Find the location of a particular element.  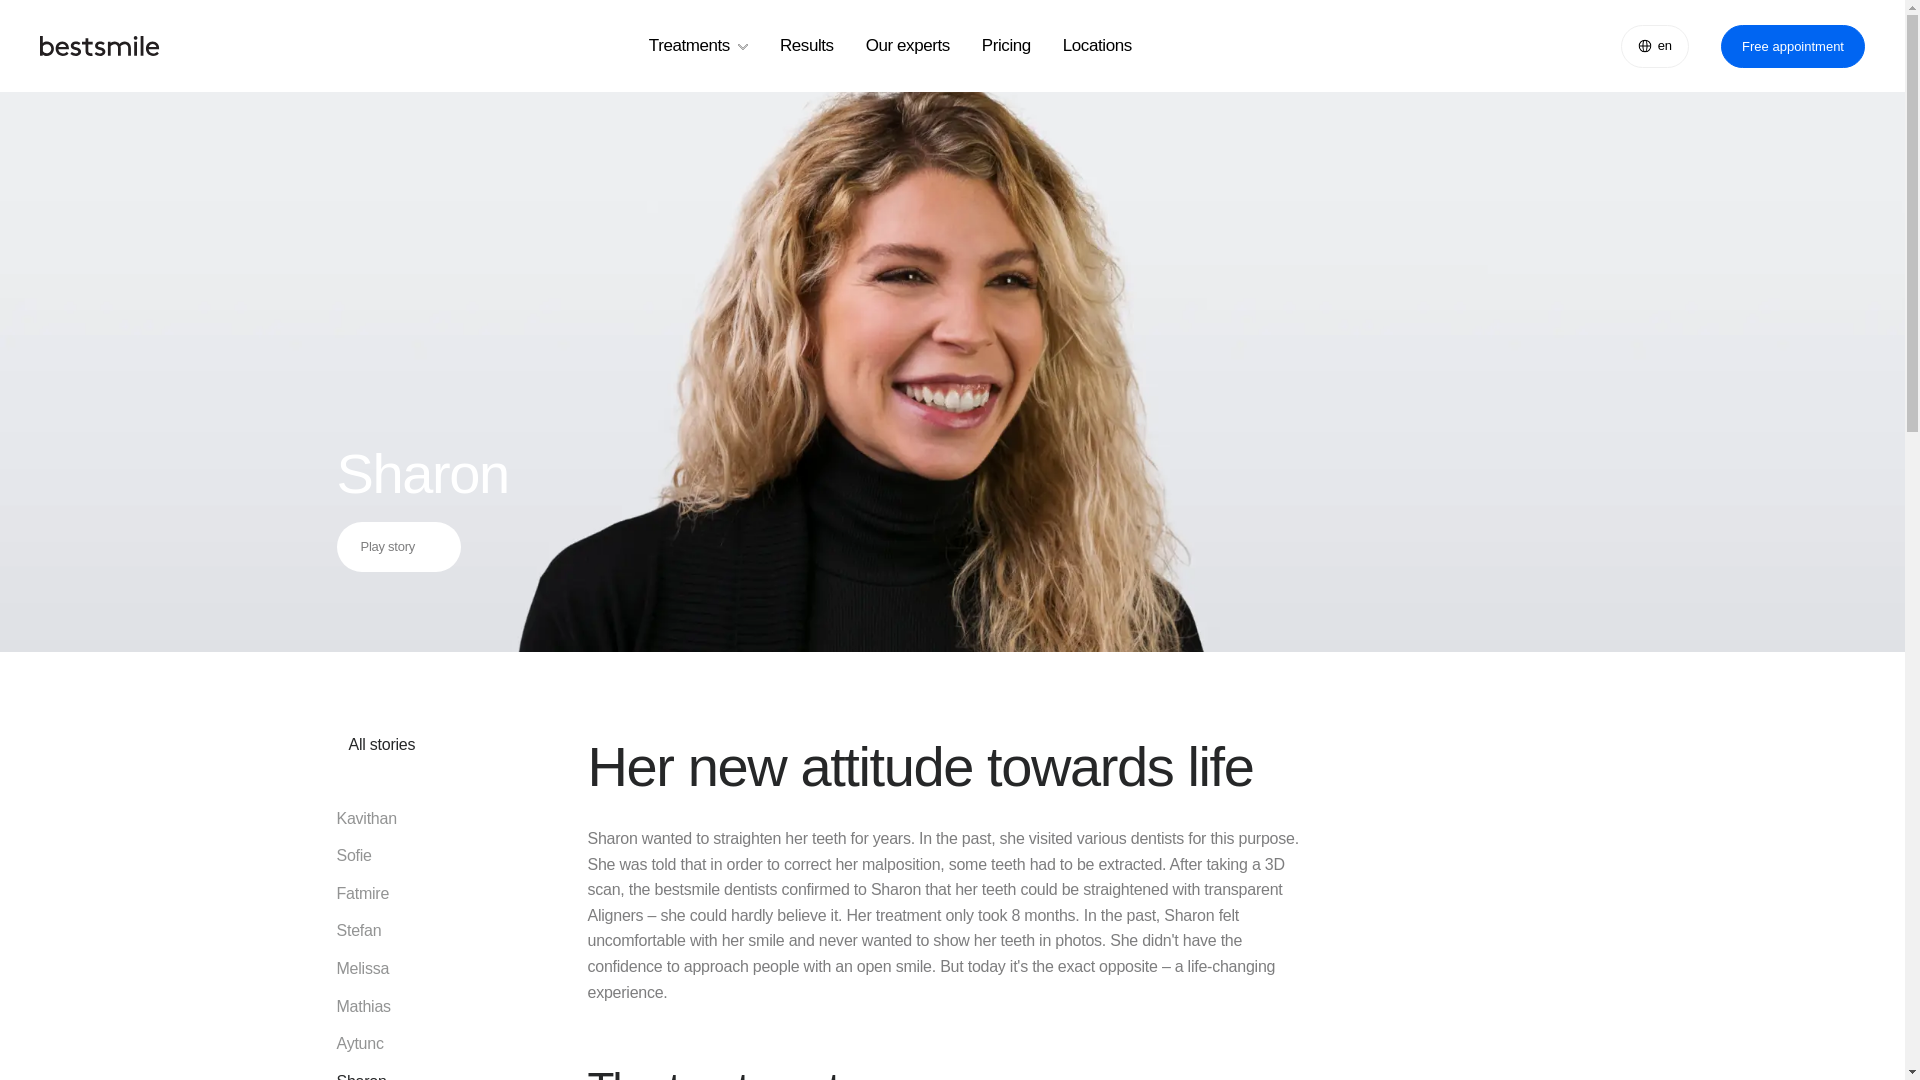

Aytunc is located at coordinates (375, 1044).